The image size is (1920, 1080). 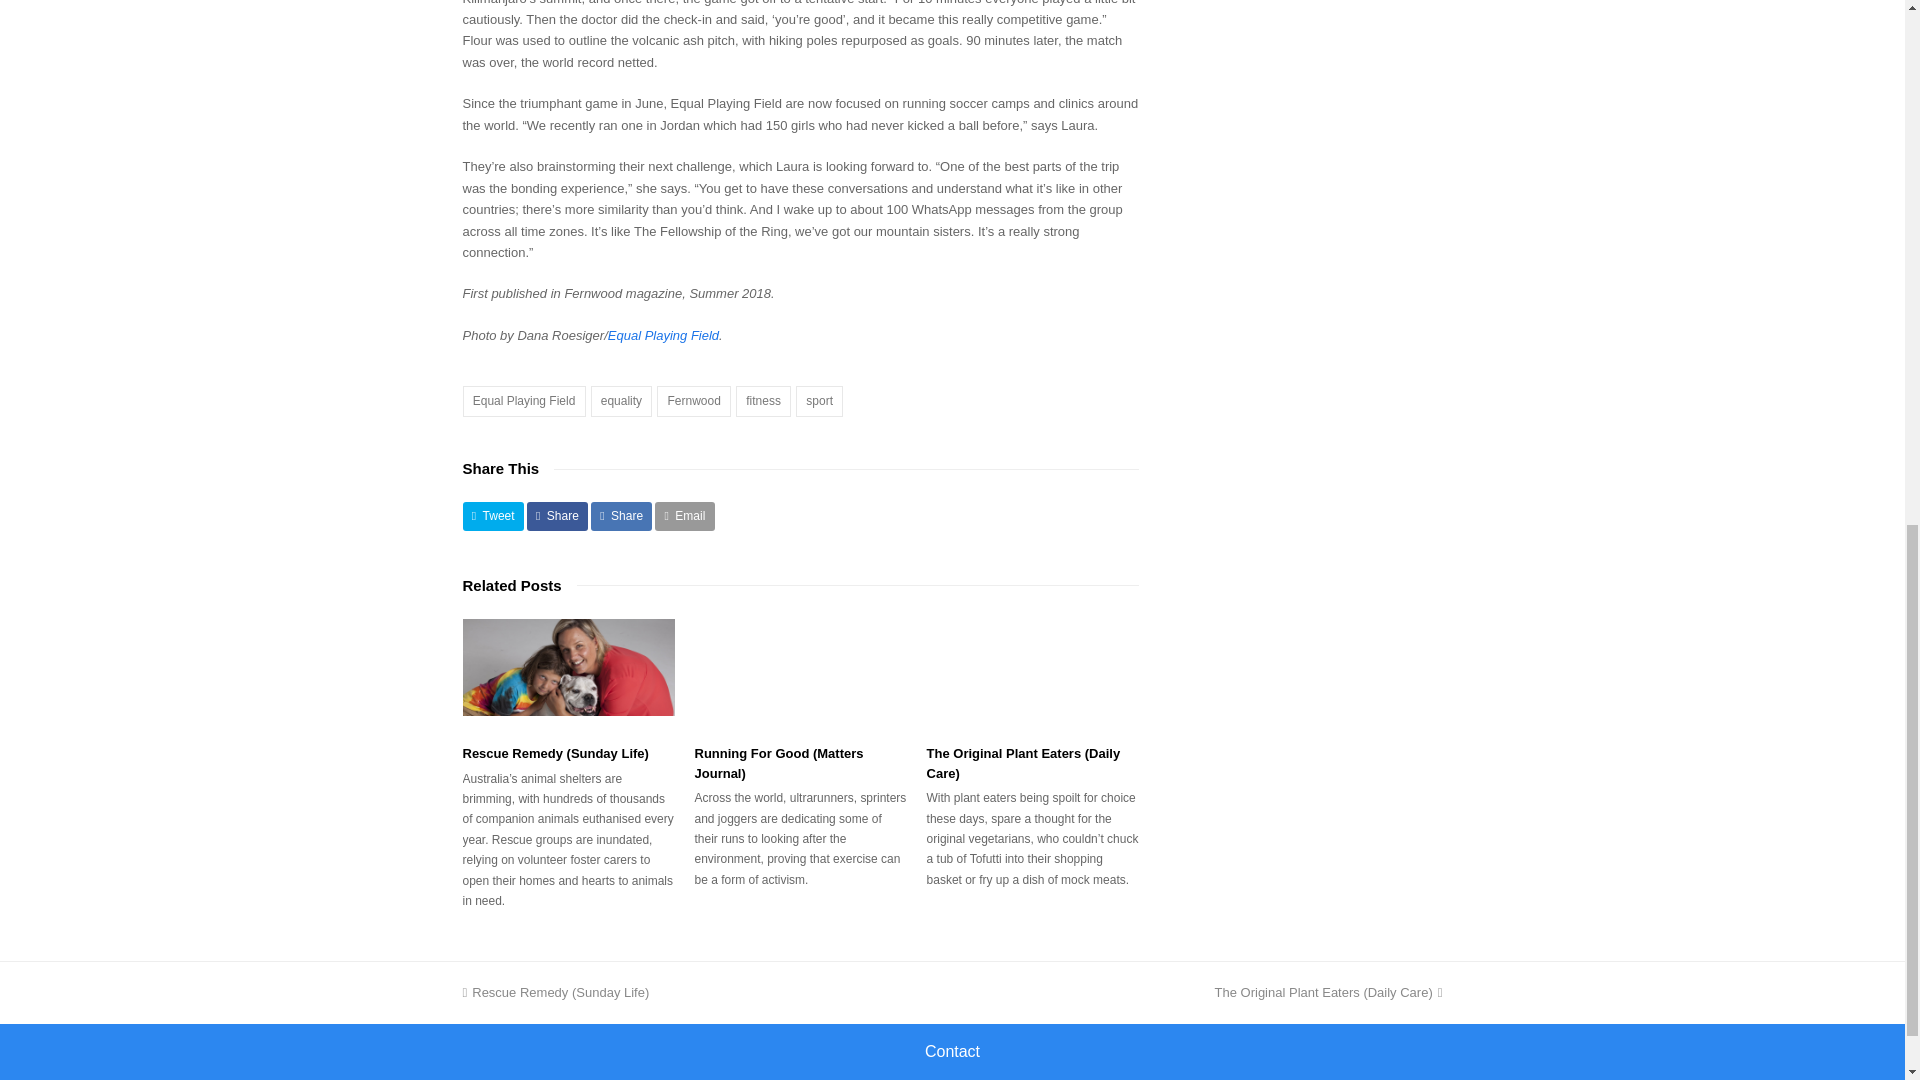 What do you see at coordinates (763, 400) in the screenshot?
I see `fitness` at bounding box center [763, 400].